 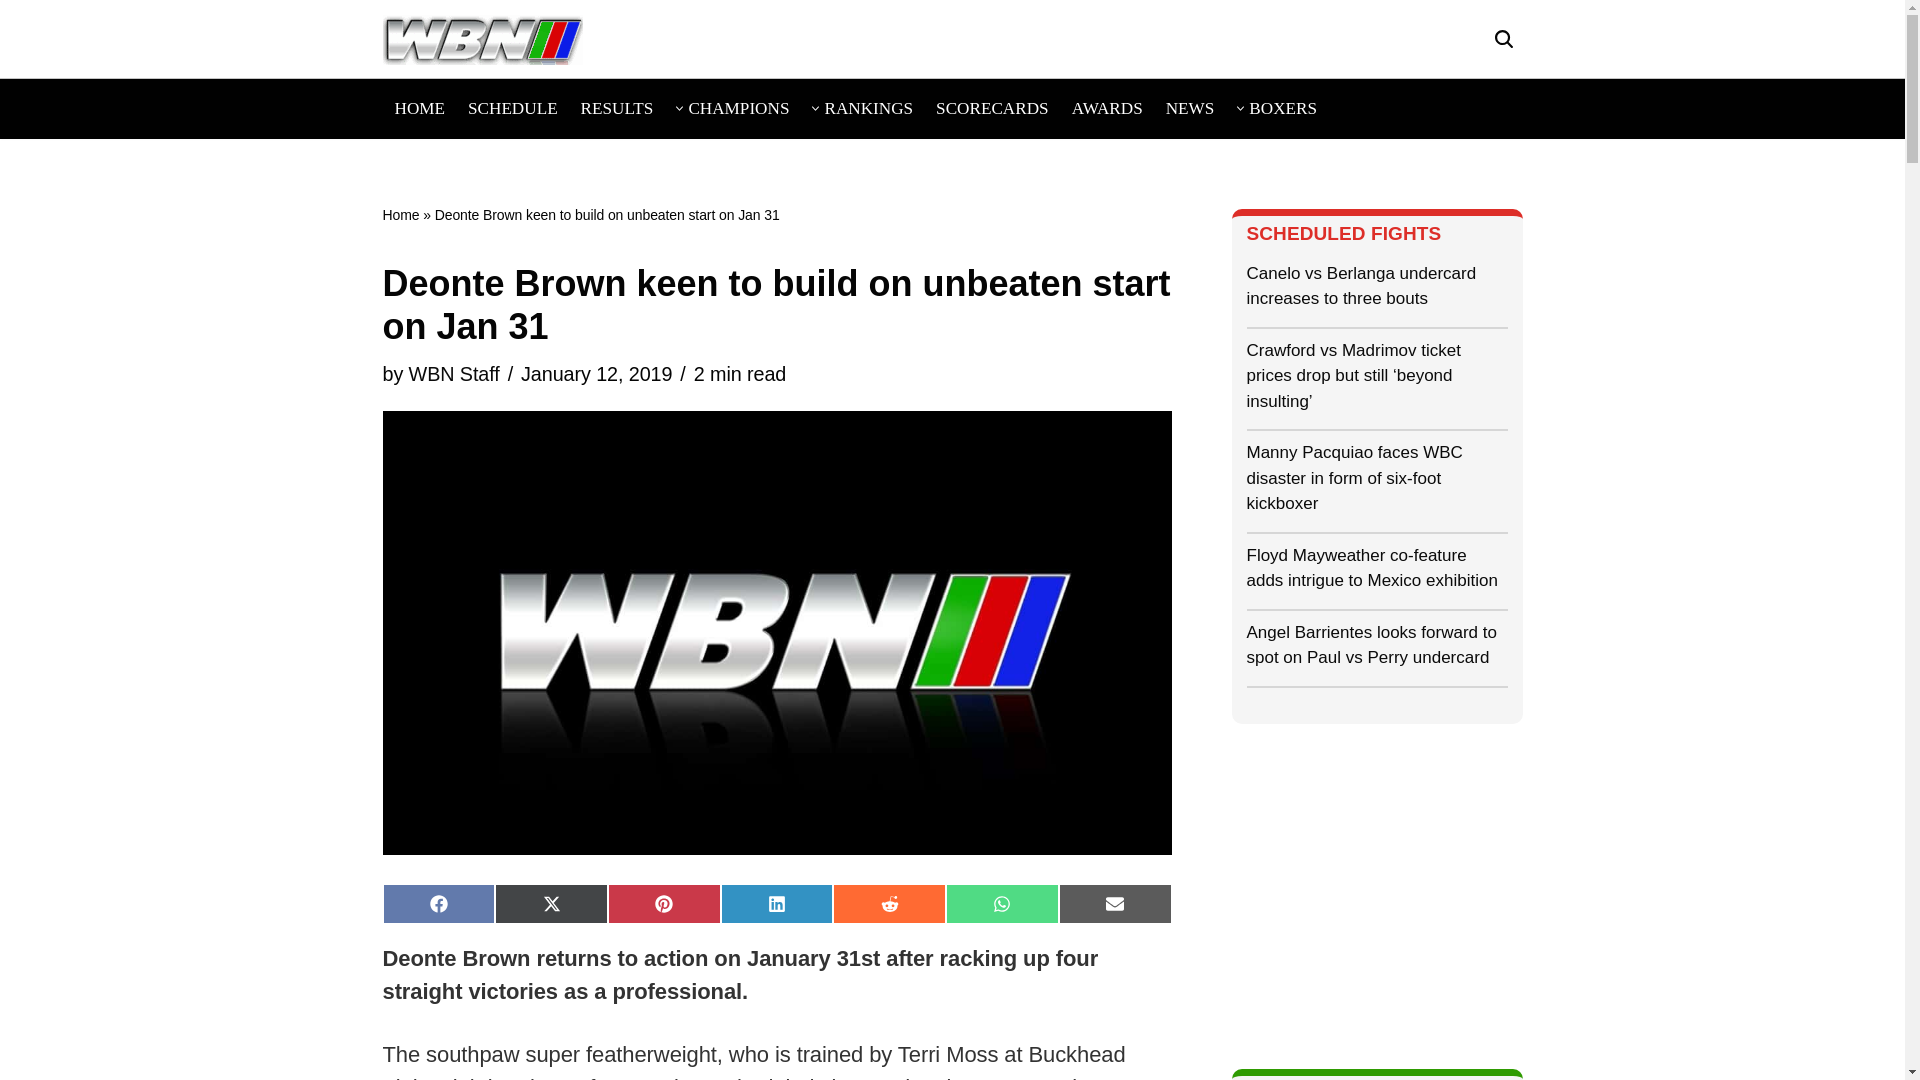 What do you see at coordinates (1283, 108) in the screenshot?
I see `BOXERS` at bounding box center [1283, 108].